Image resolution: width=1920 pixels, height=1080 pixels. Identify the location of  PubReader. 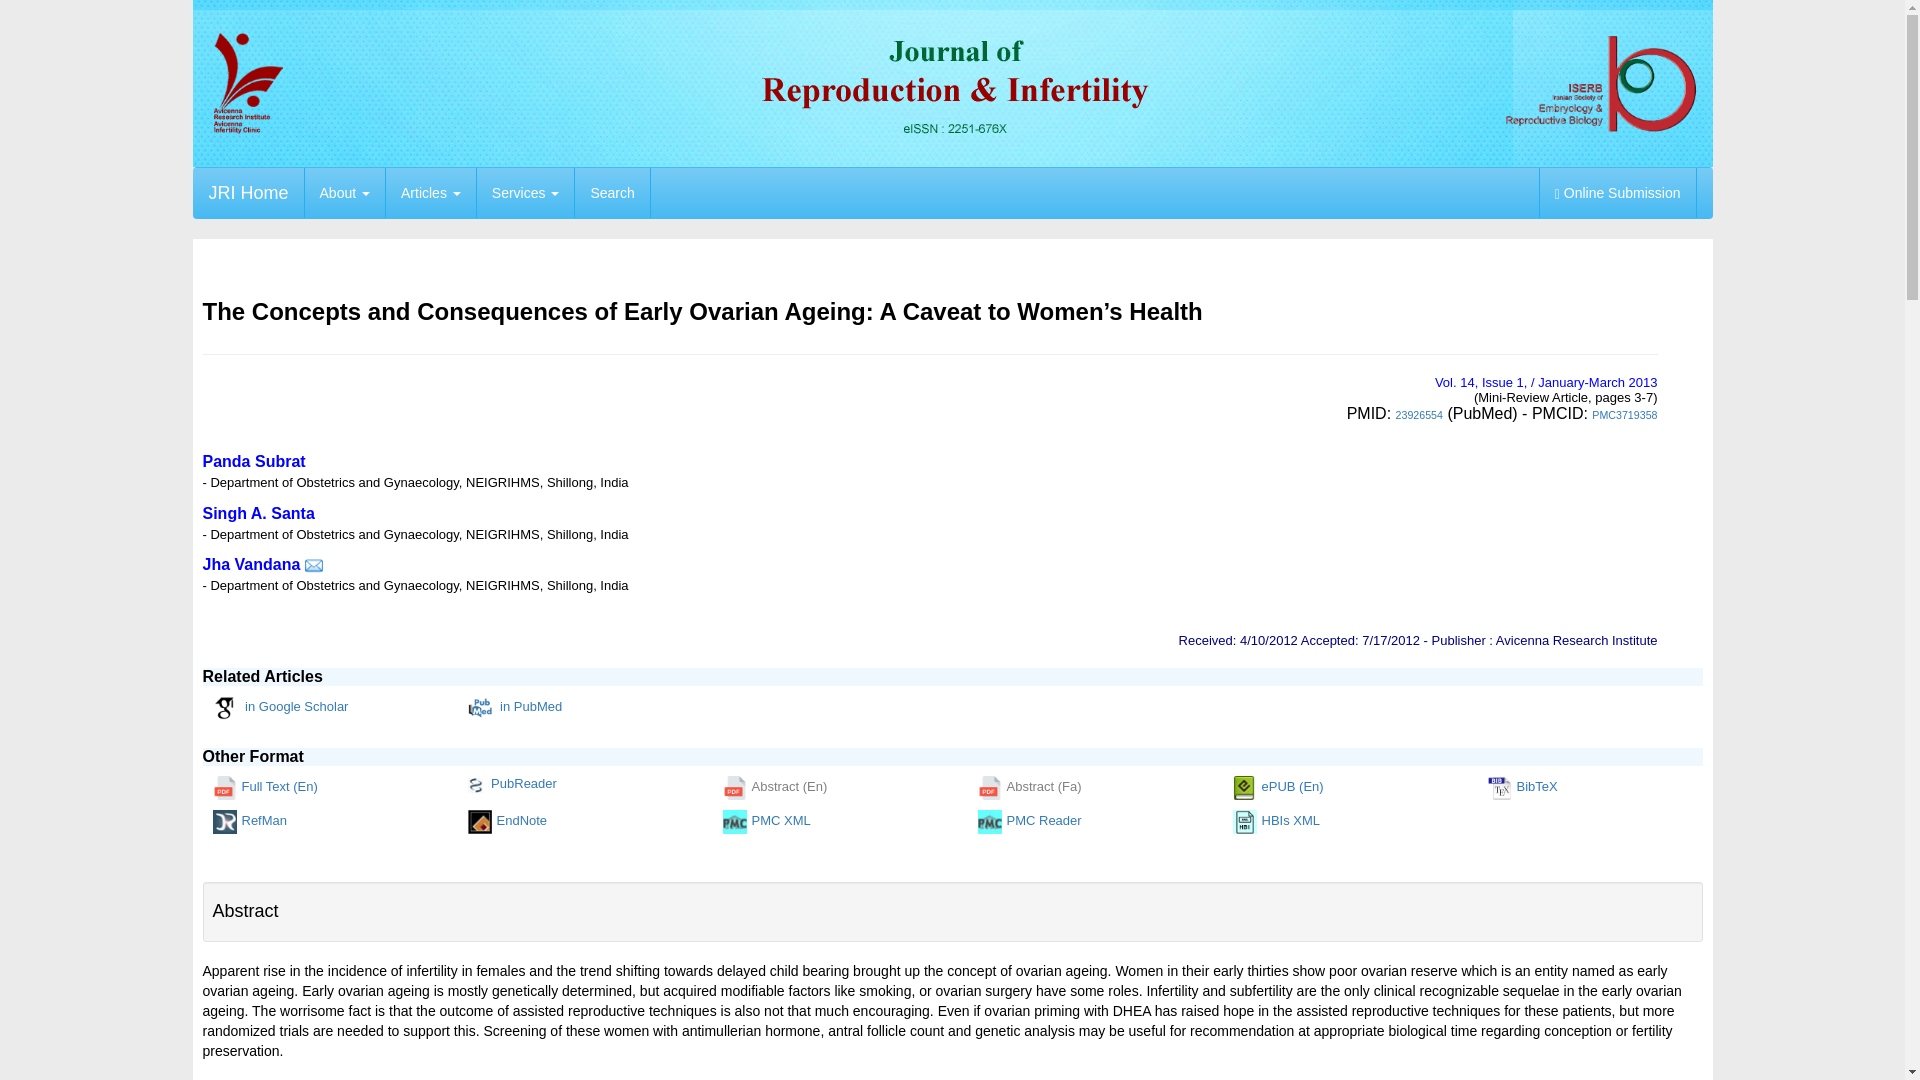
(537, 784).